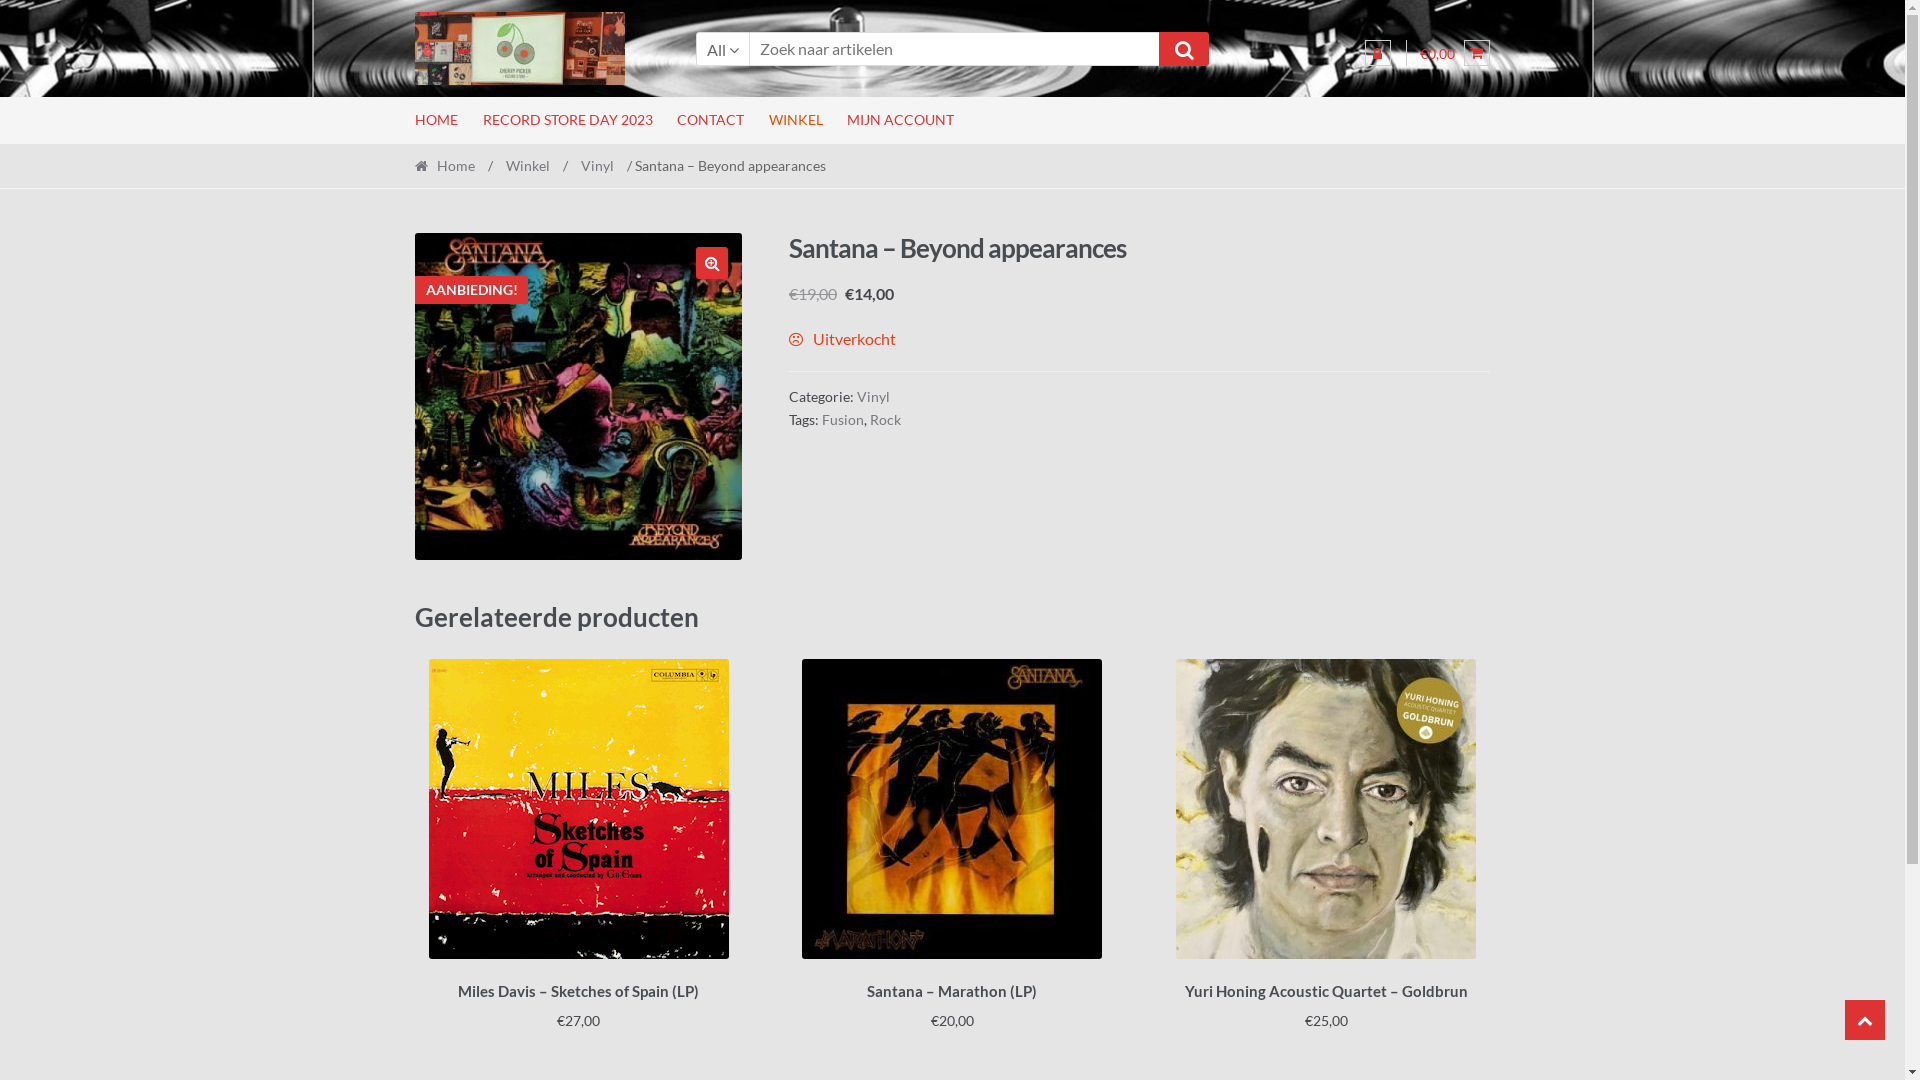  What do you see at coordinates (568, 120) in the screenshot?
I see `RECORD STORE DAY 2023` at bounding box center [568, 120].